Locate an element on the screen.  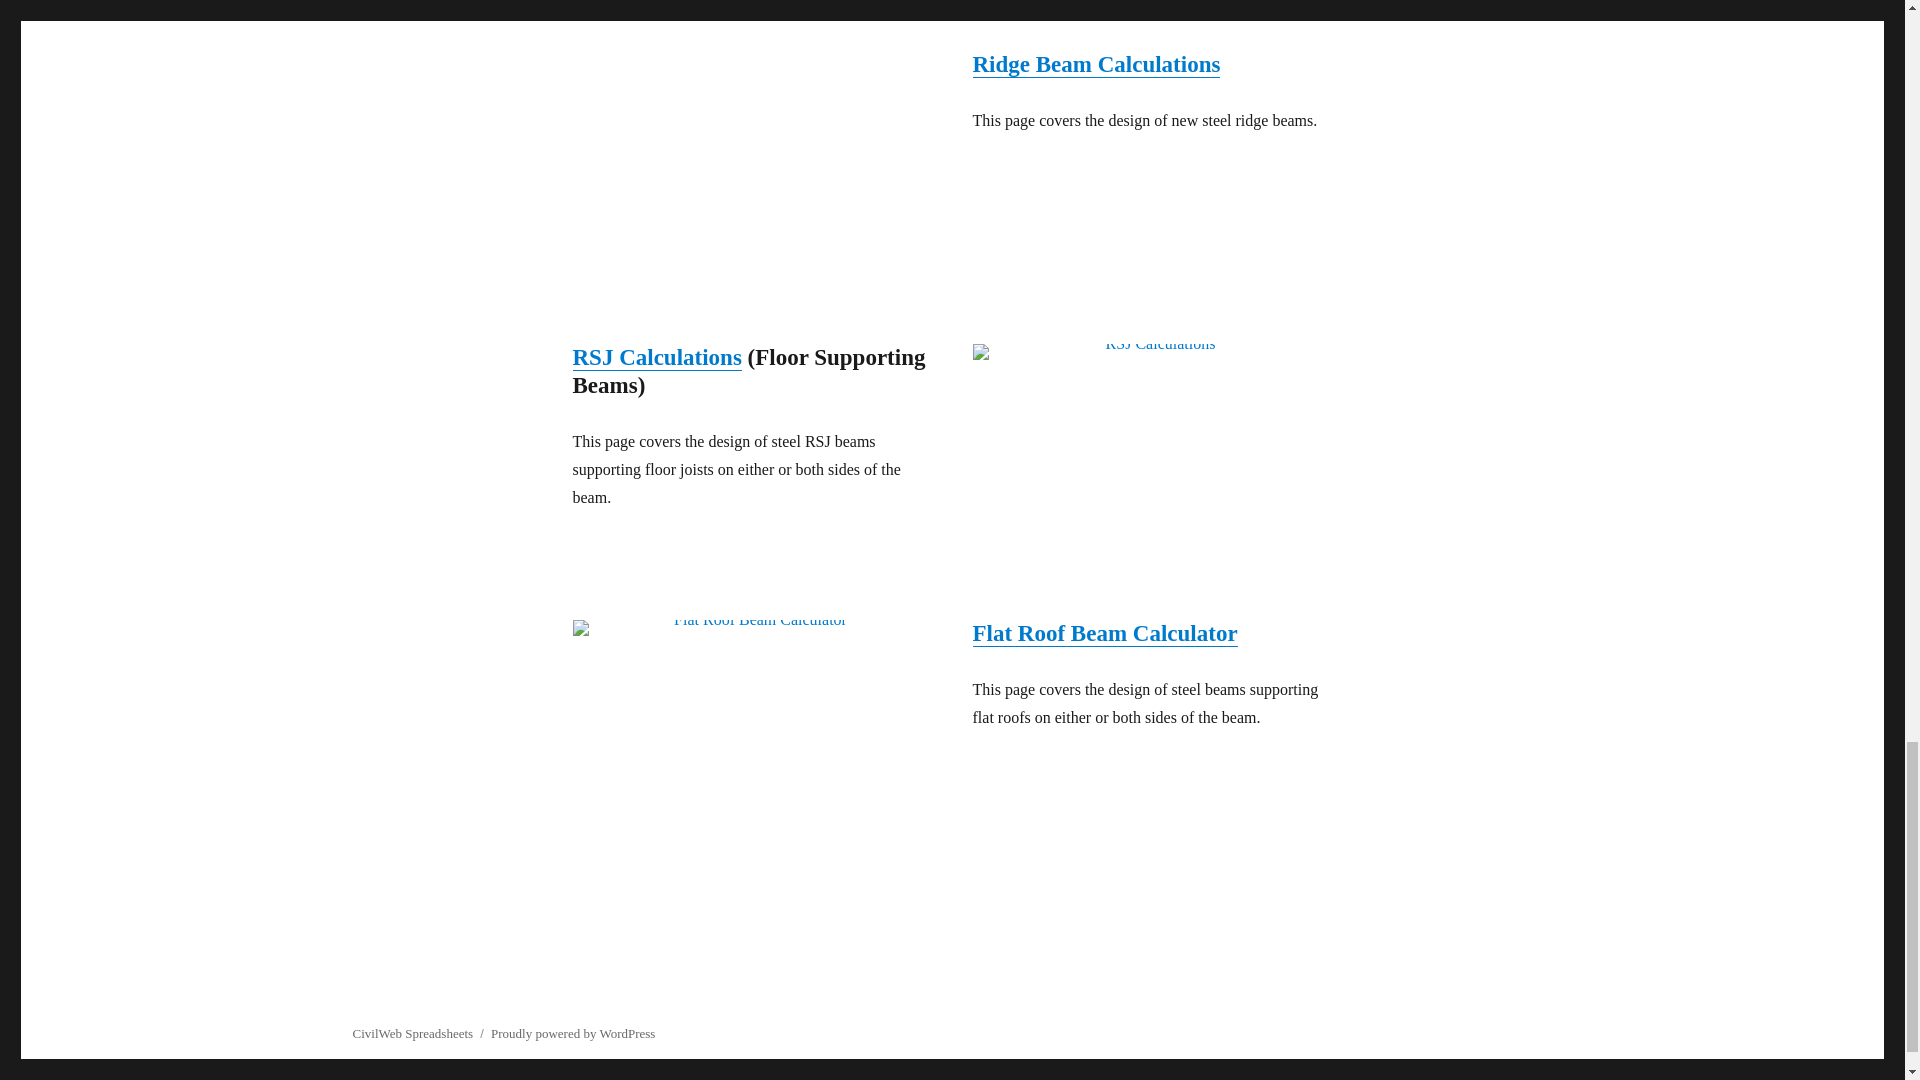
Flat Roof Beam Calculator is located at coordinates (1104, 633).